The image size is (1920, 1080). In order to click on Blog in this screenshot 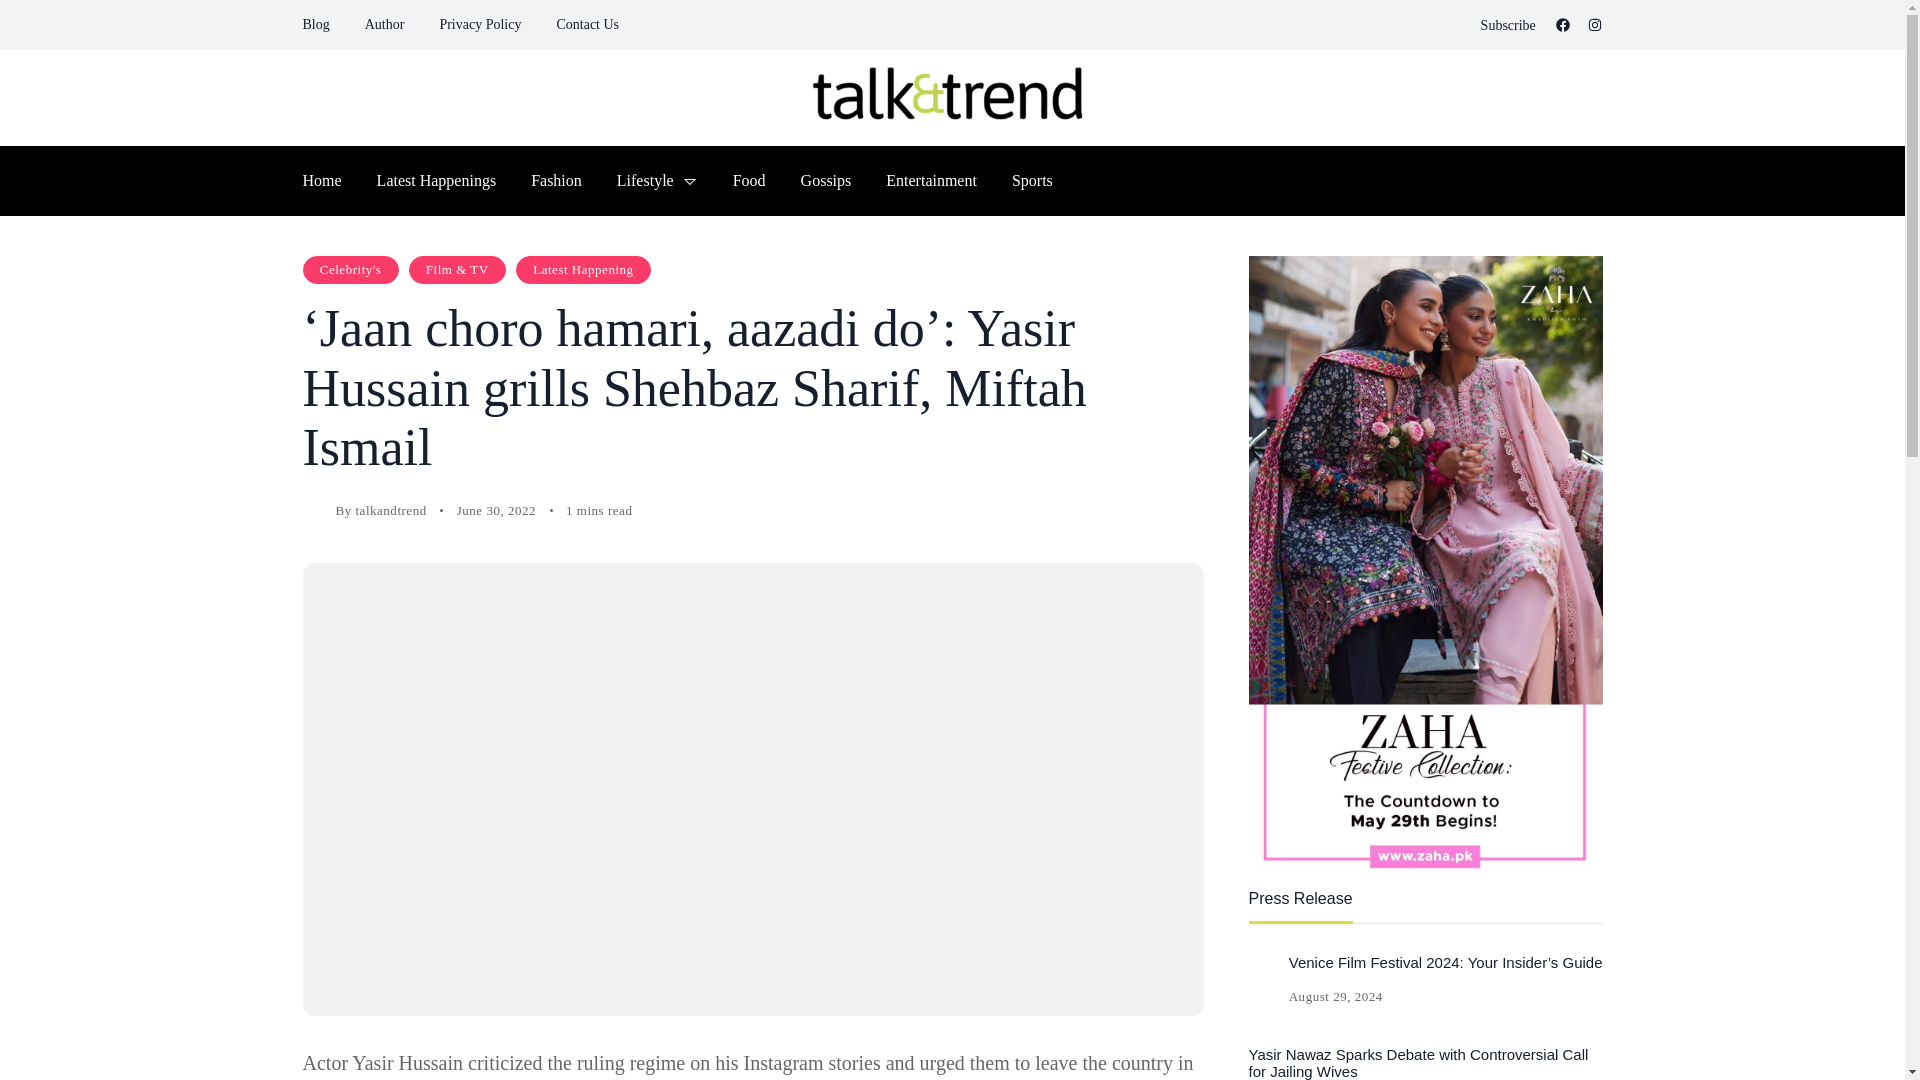, I will do `click(314, 24)`.